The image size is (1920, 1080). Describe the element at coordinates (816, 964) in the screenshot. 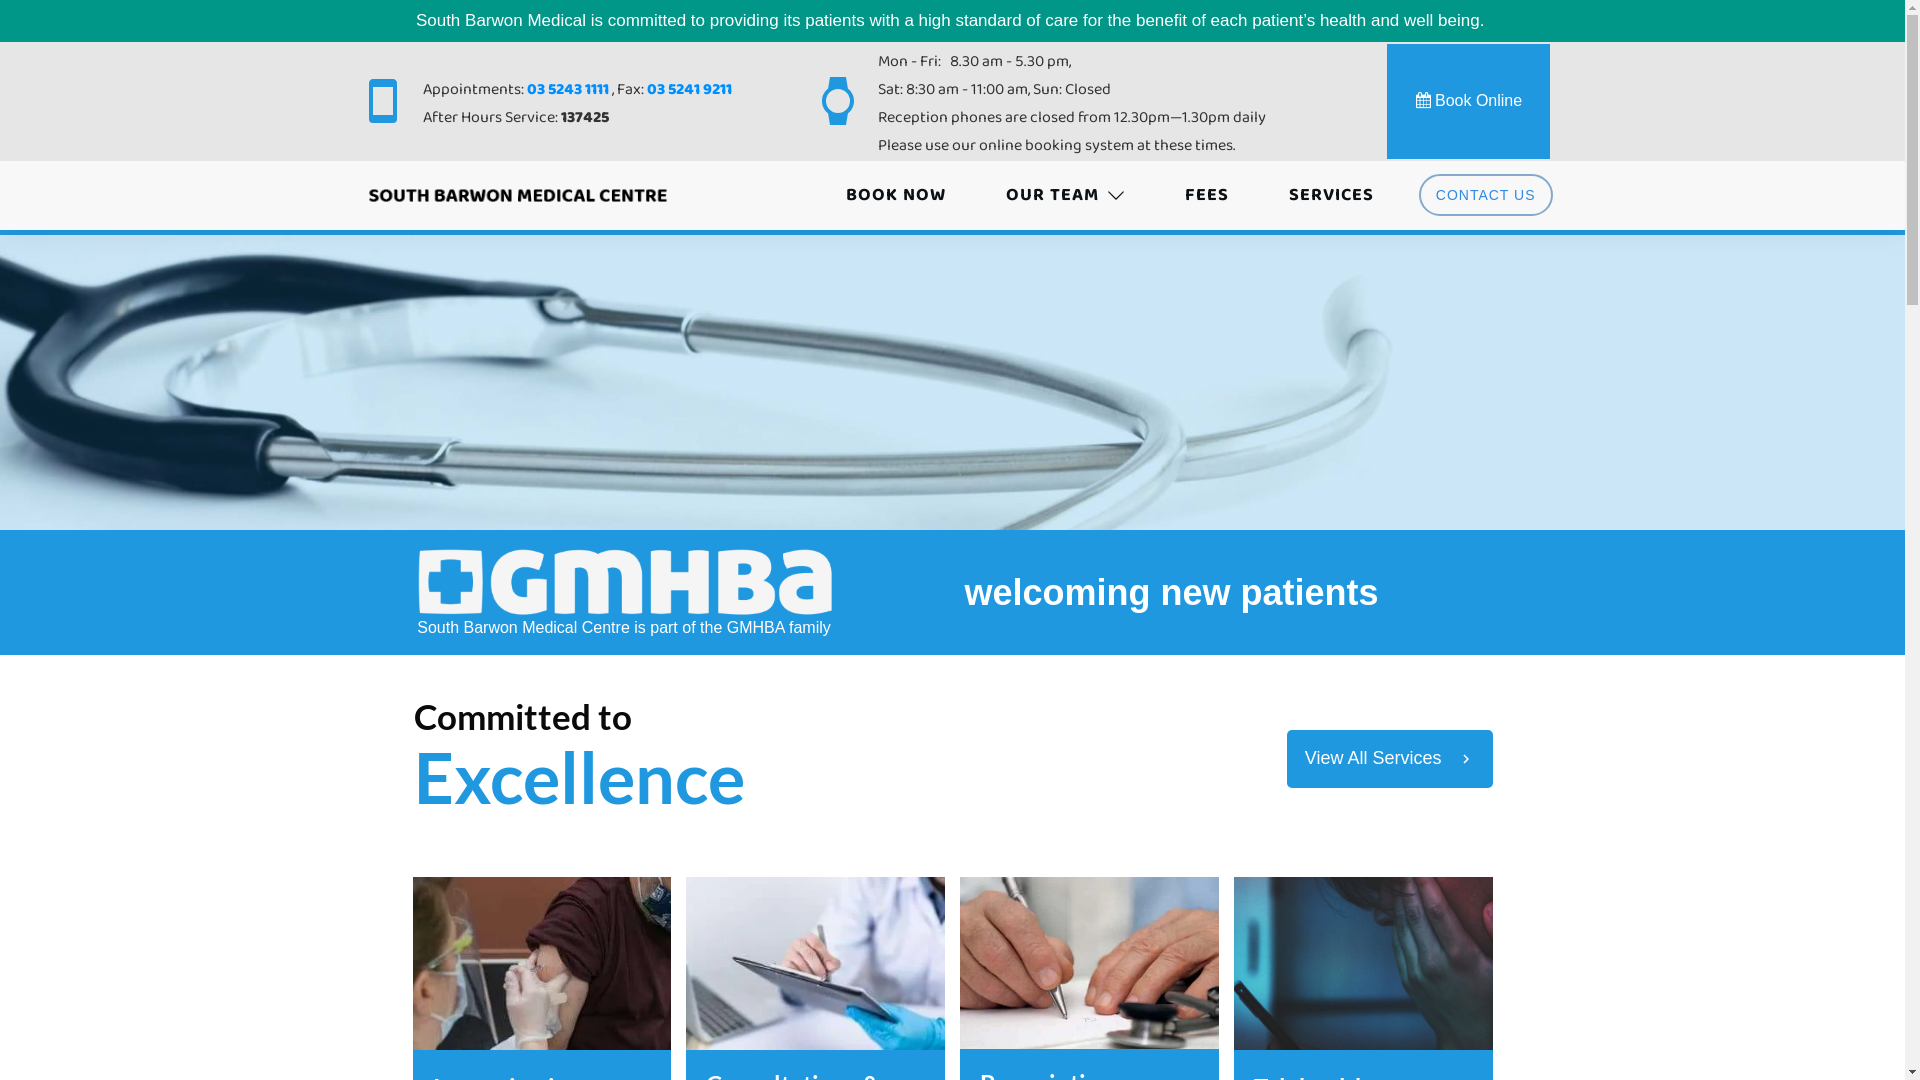

I see `adult-4402808_1920` at that location.